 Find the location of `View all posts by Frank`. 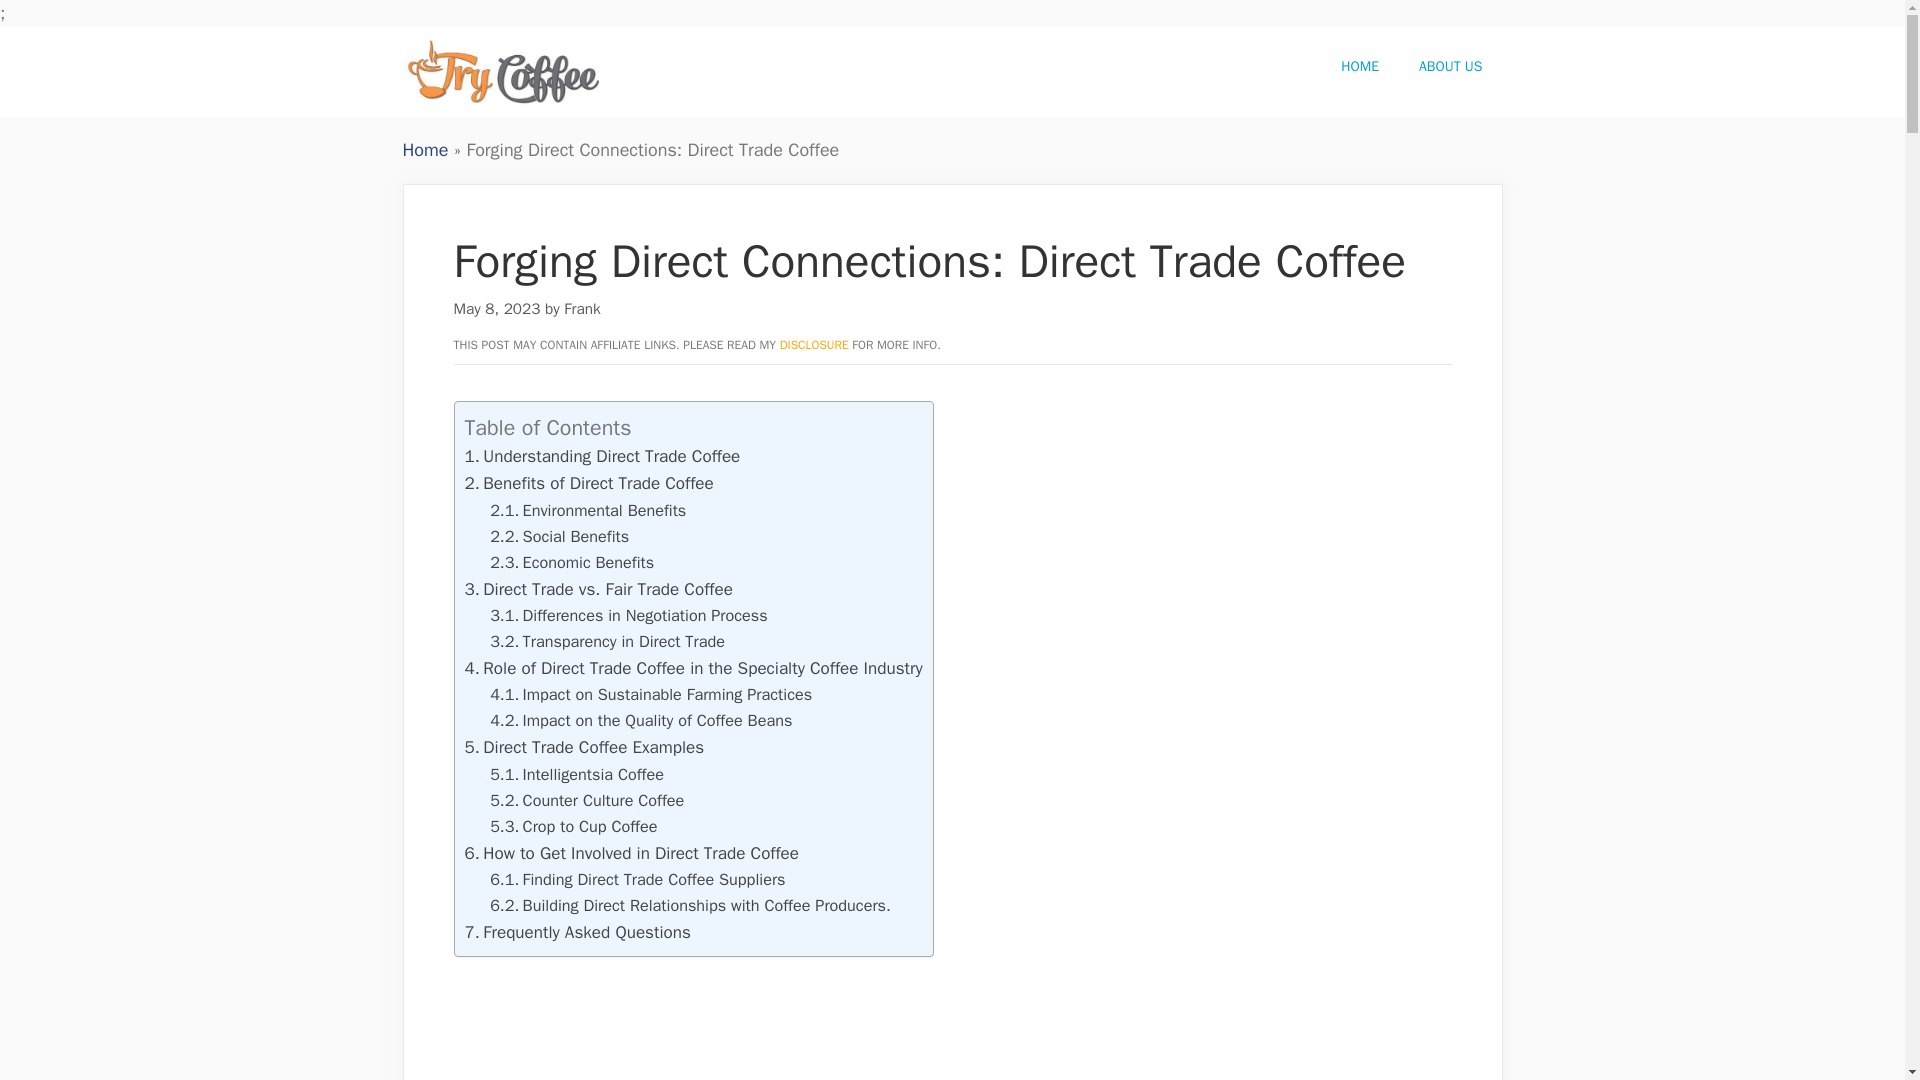

View all posts by Frank is located at coordinates (582, 308).